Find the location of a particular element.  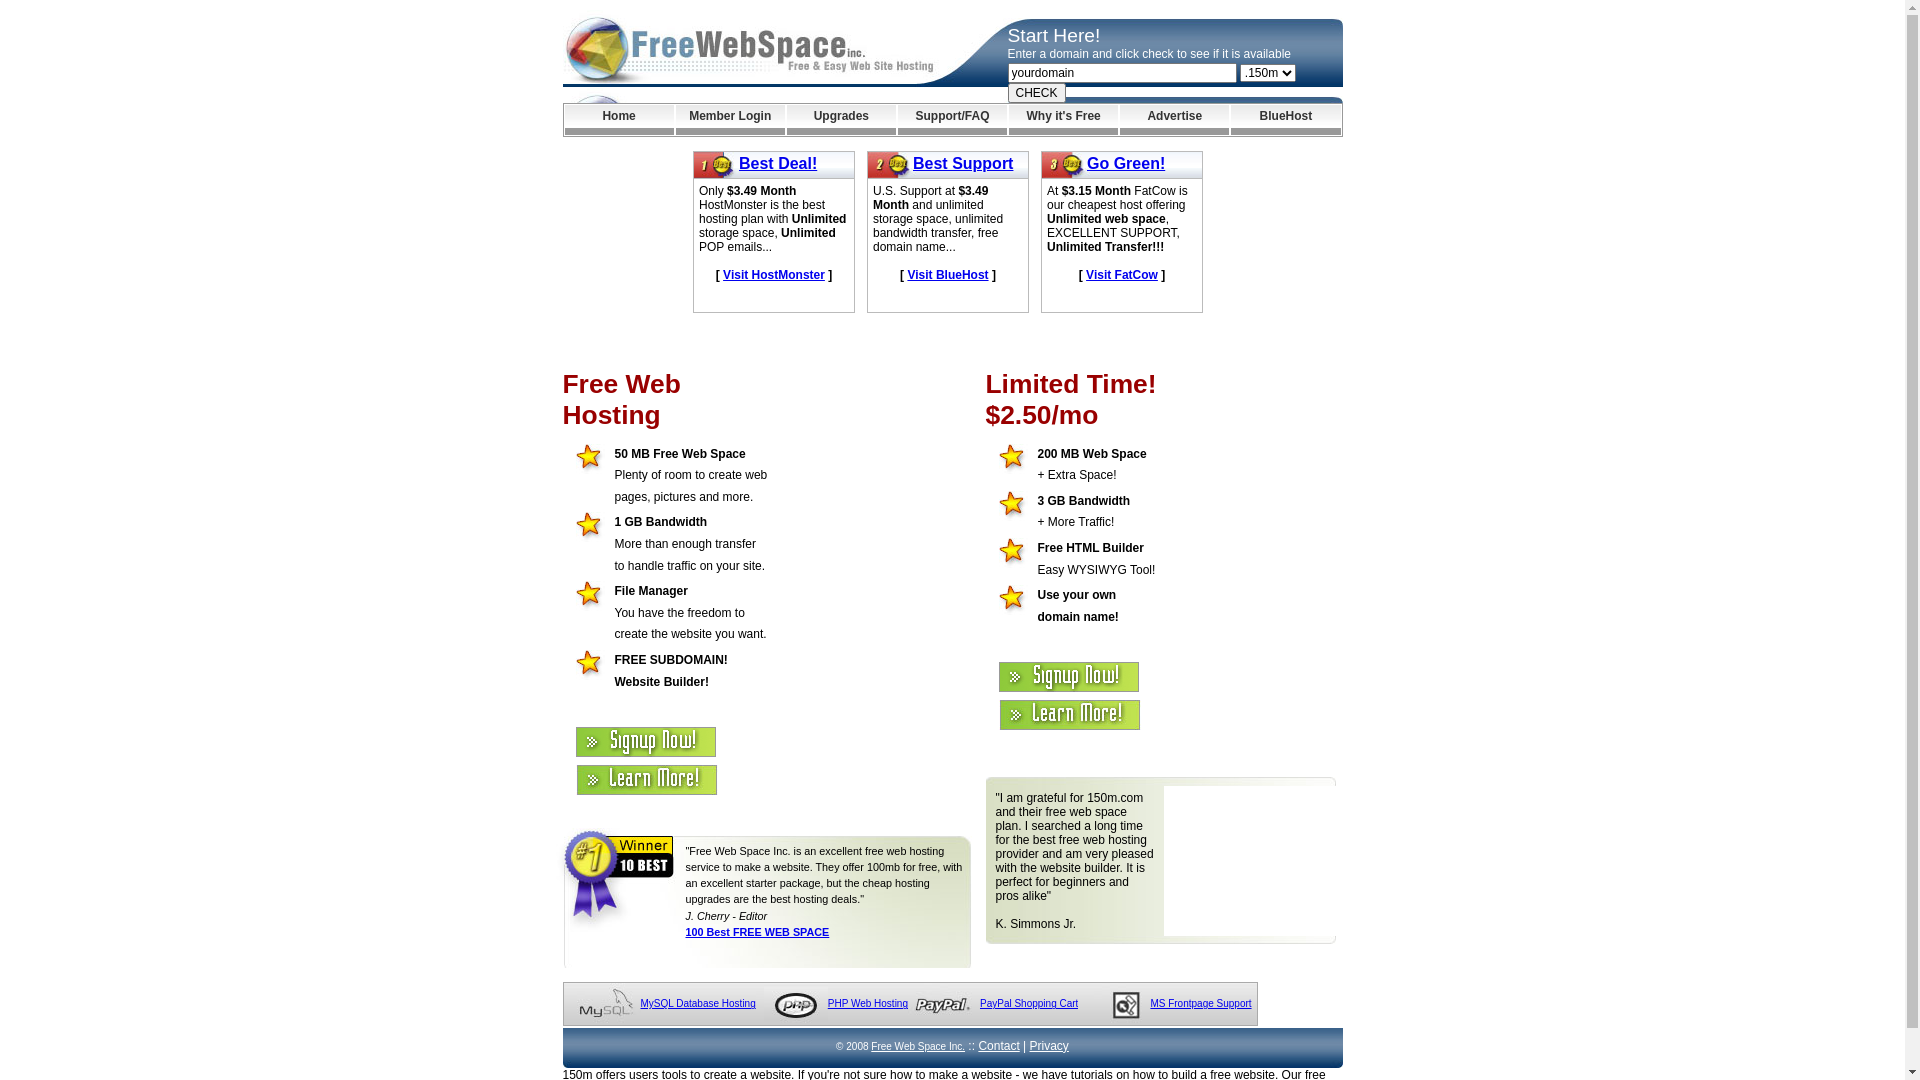

Contact is located at coordinates (998, 1046).